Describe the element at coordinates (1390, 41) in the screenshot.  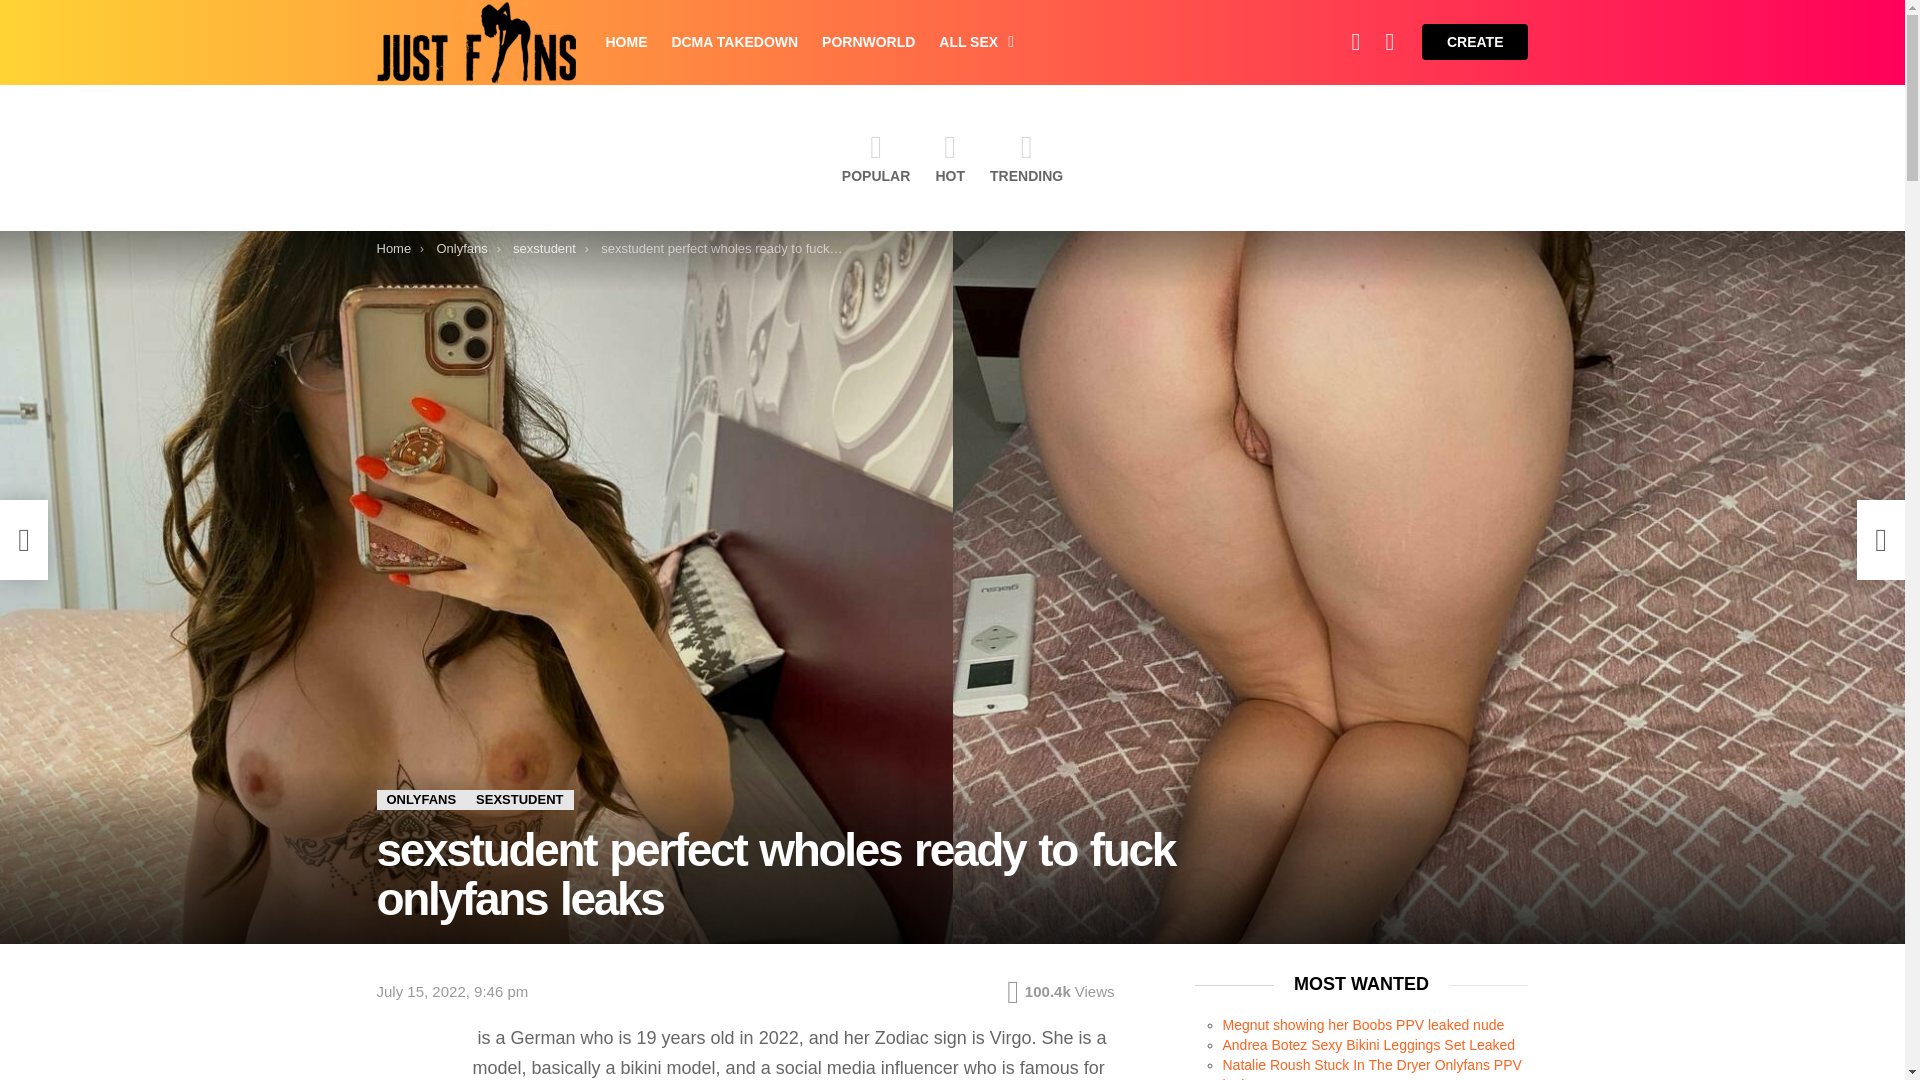
I see `LOGIN` at that location.